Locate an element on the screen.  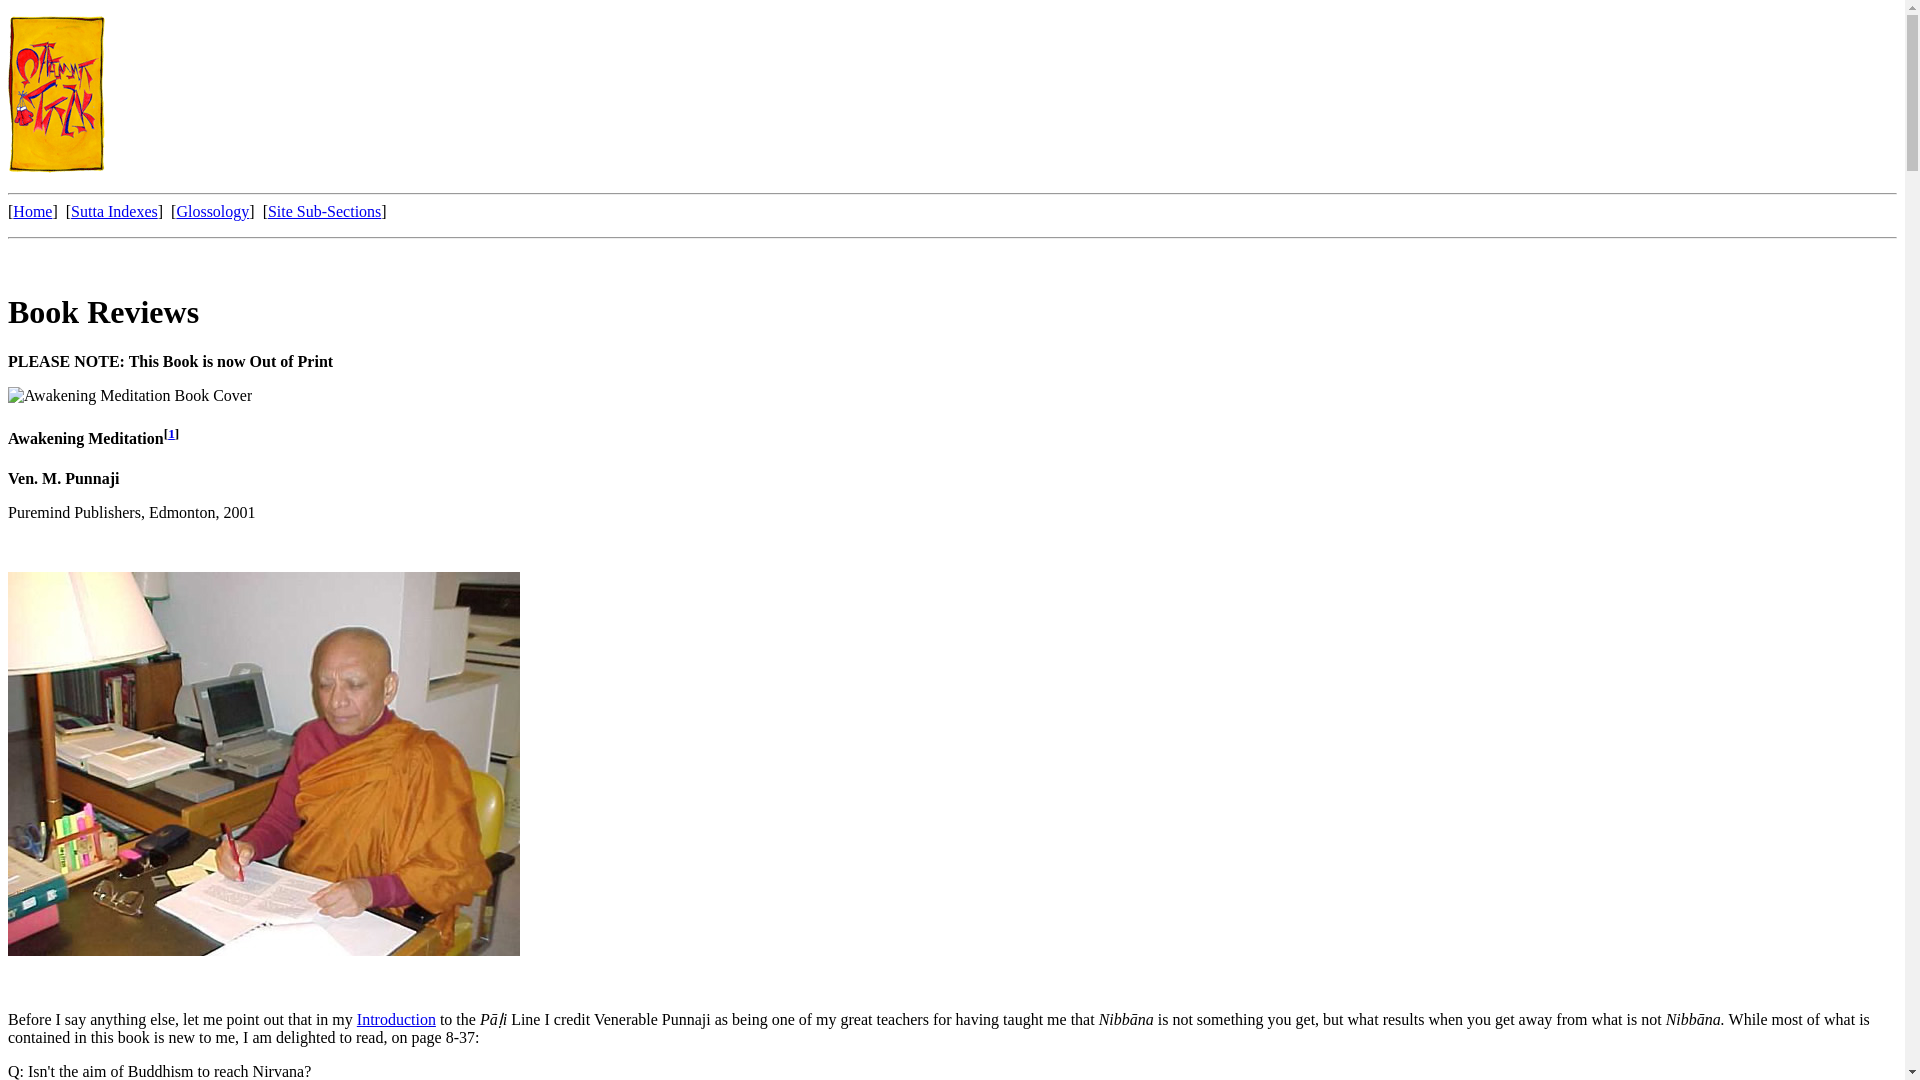
Awakening Meditation is located at coordinates (85, 438).